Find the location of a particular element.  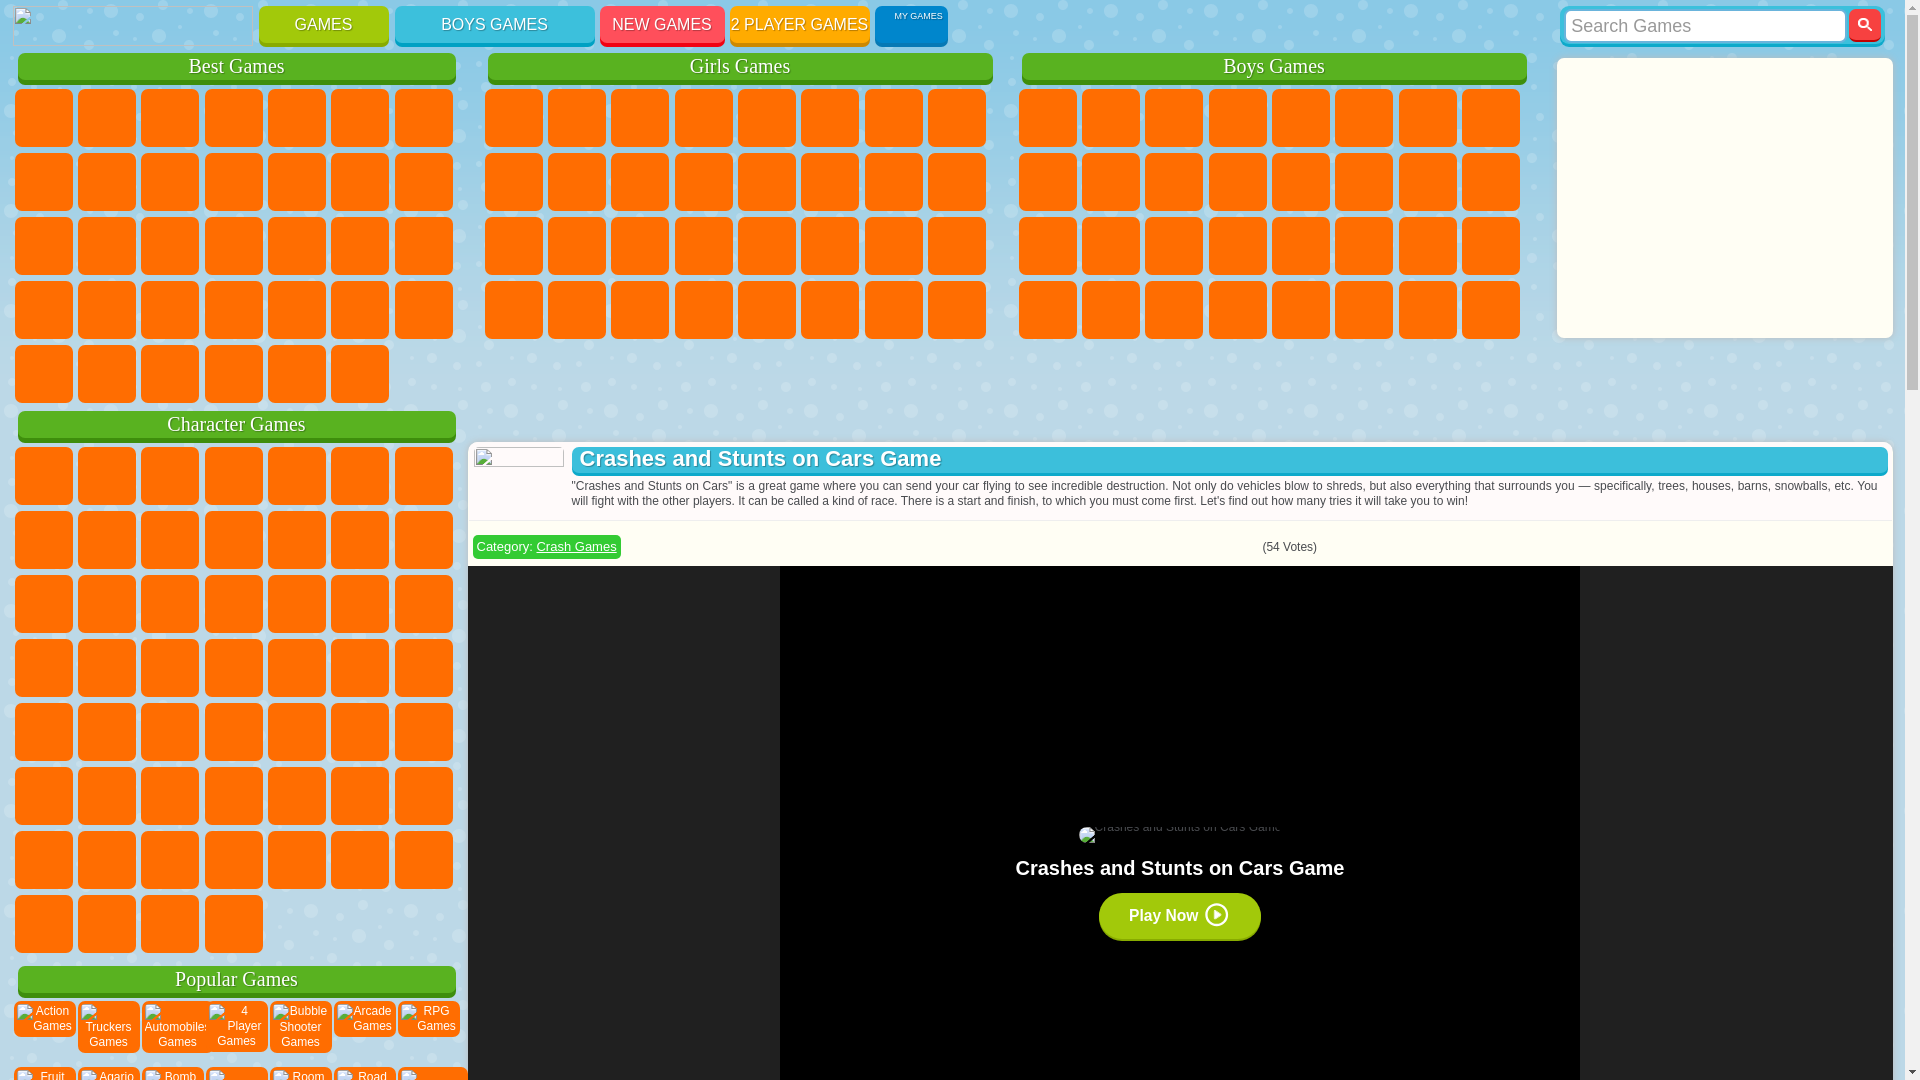

Fighting Games is located at coordinates (1300, 182).